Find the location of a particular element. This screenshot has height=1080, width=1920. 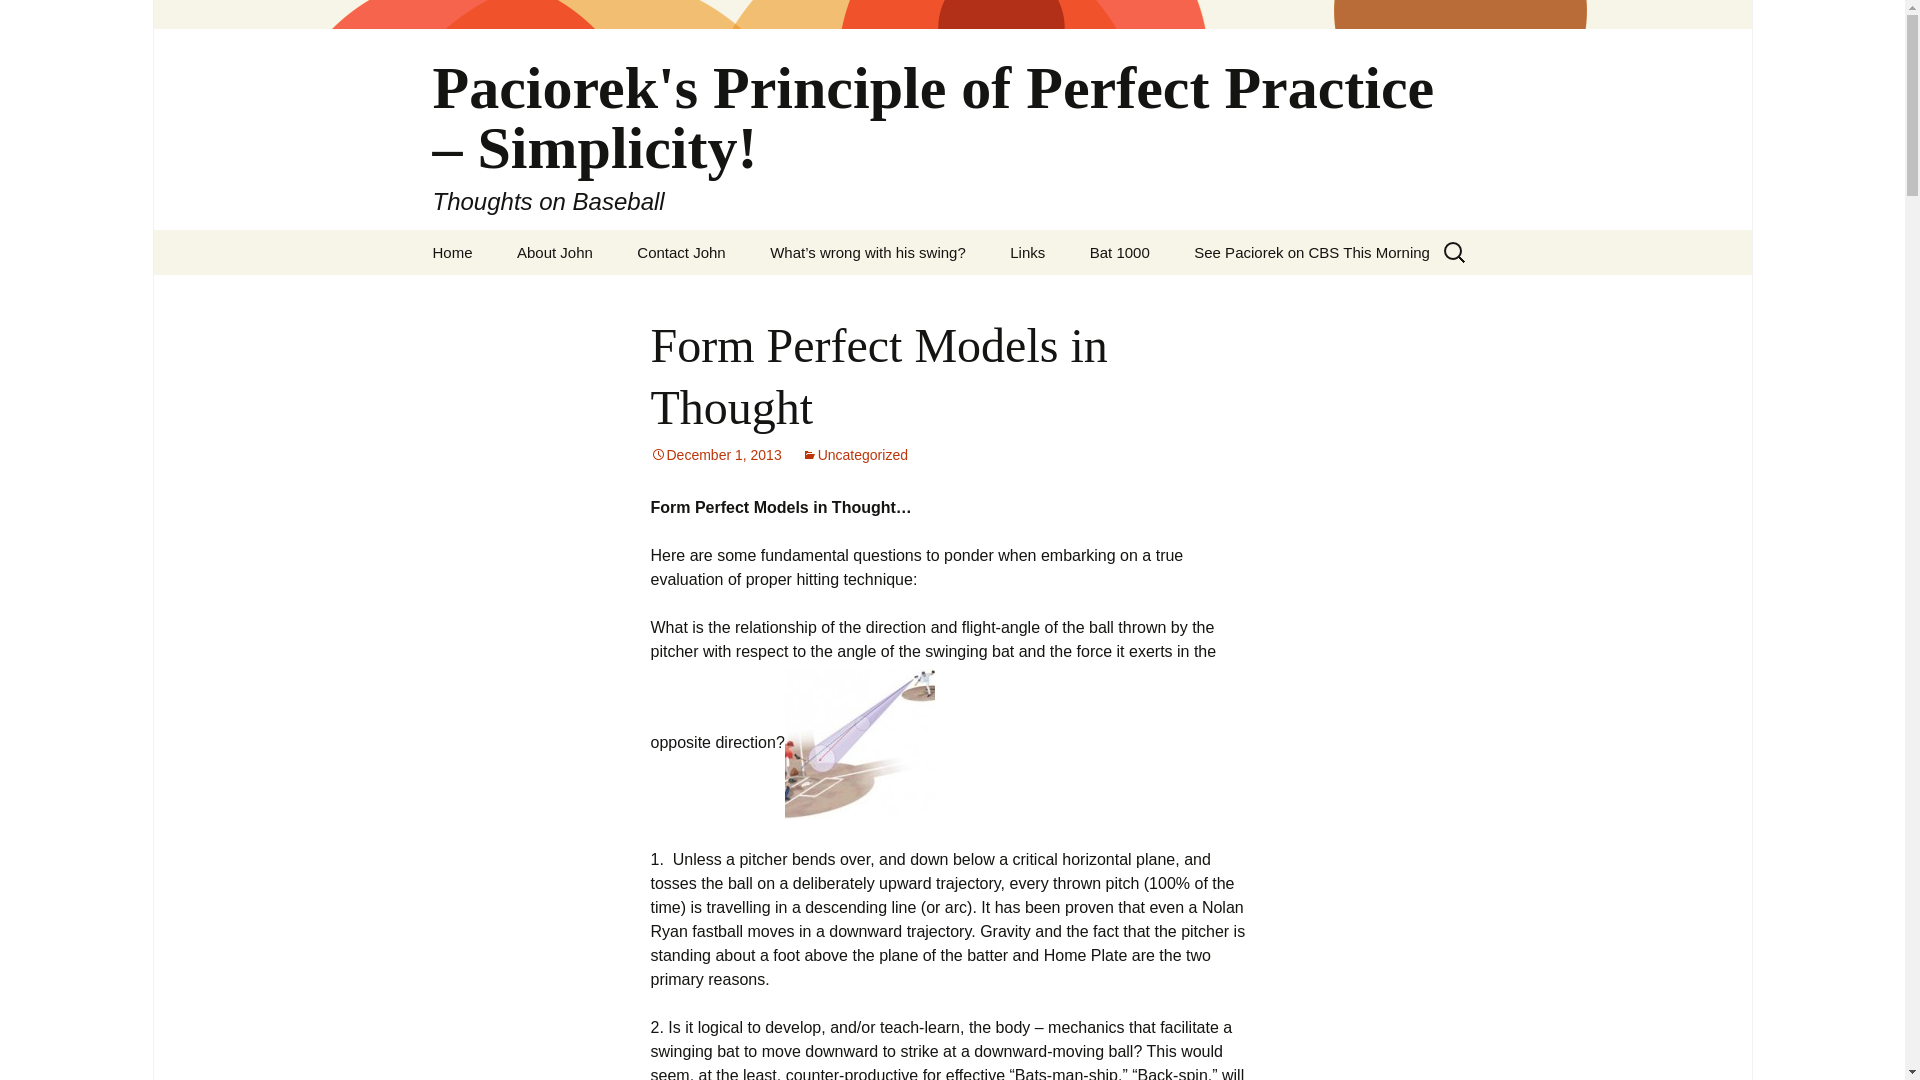

Links is located at coordinates (1028, 252).